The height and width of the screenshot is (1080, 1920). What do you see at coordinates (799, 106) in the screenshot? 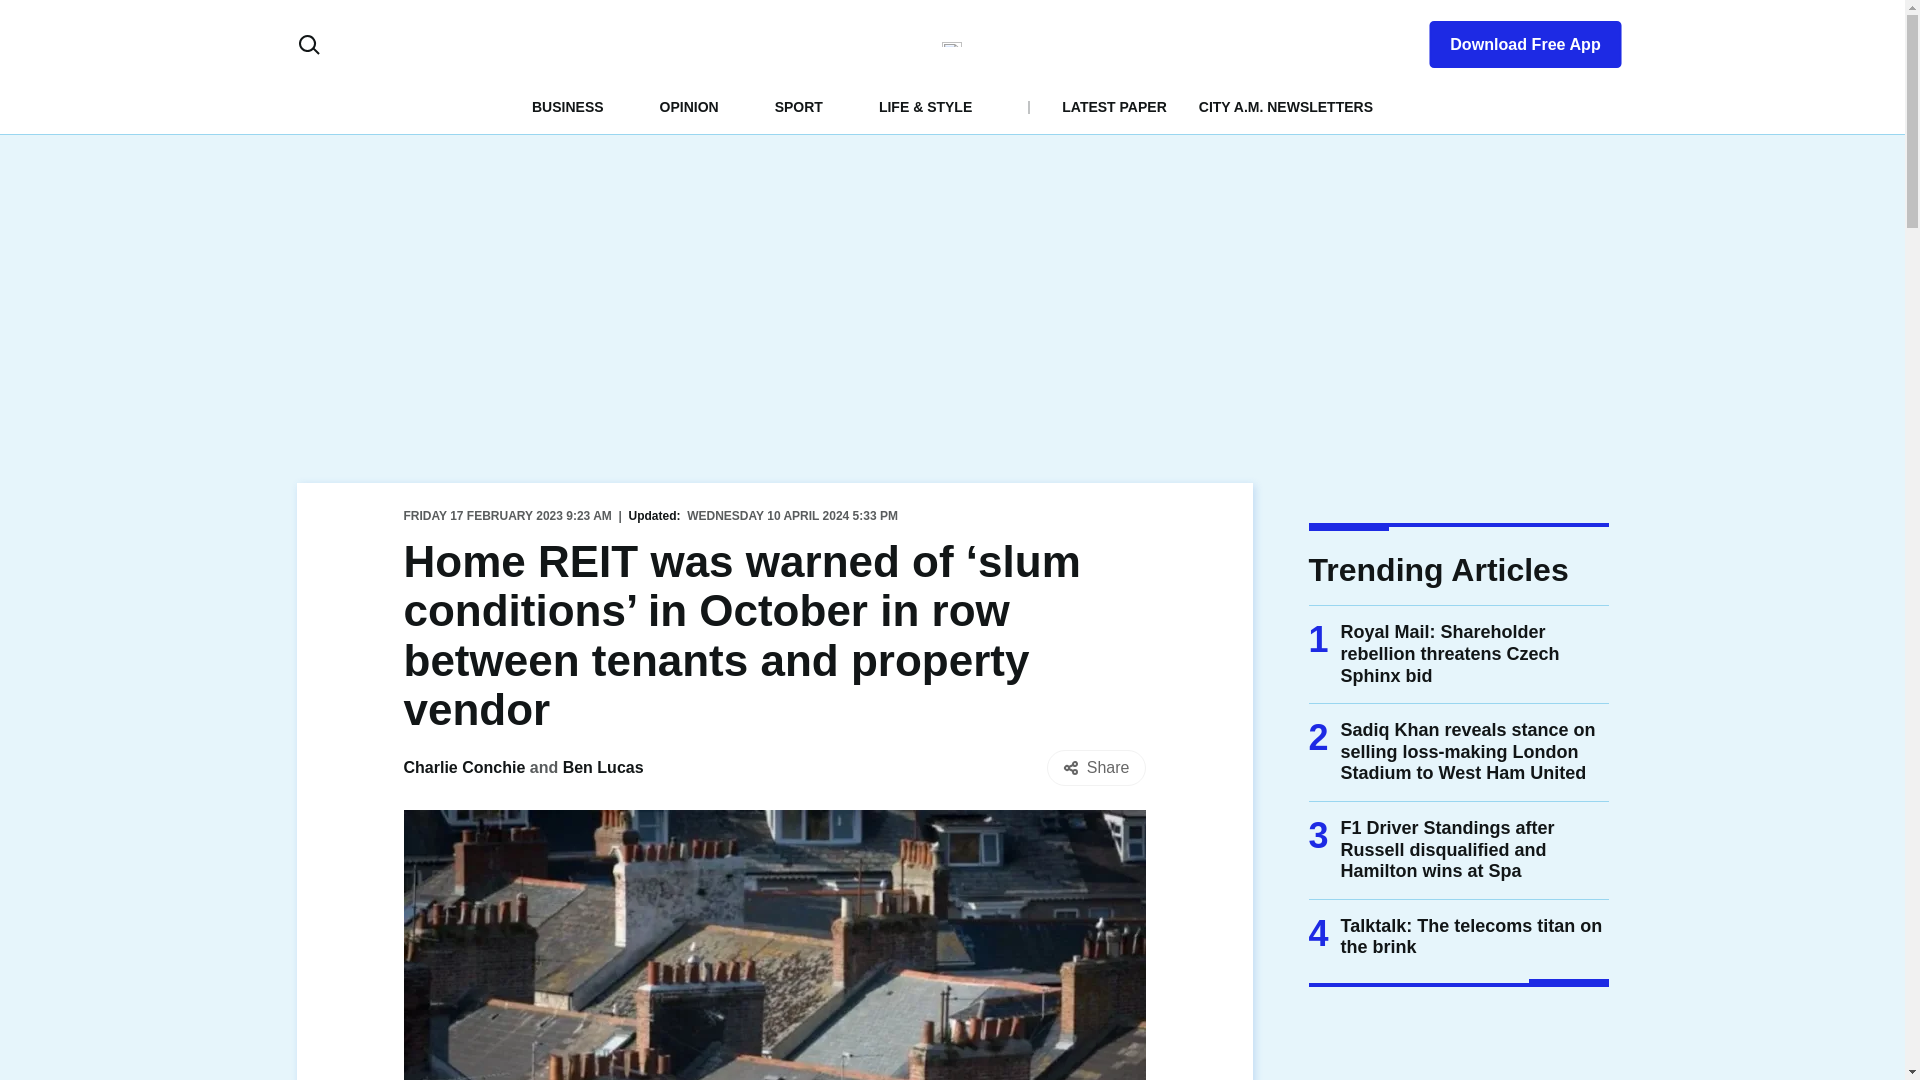
I see `SPORT` at bounding box center [799, 106].